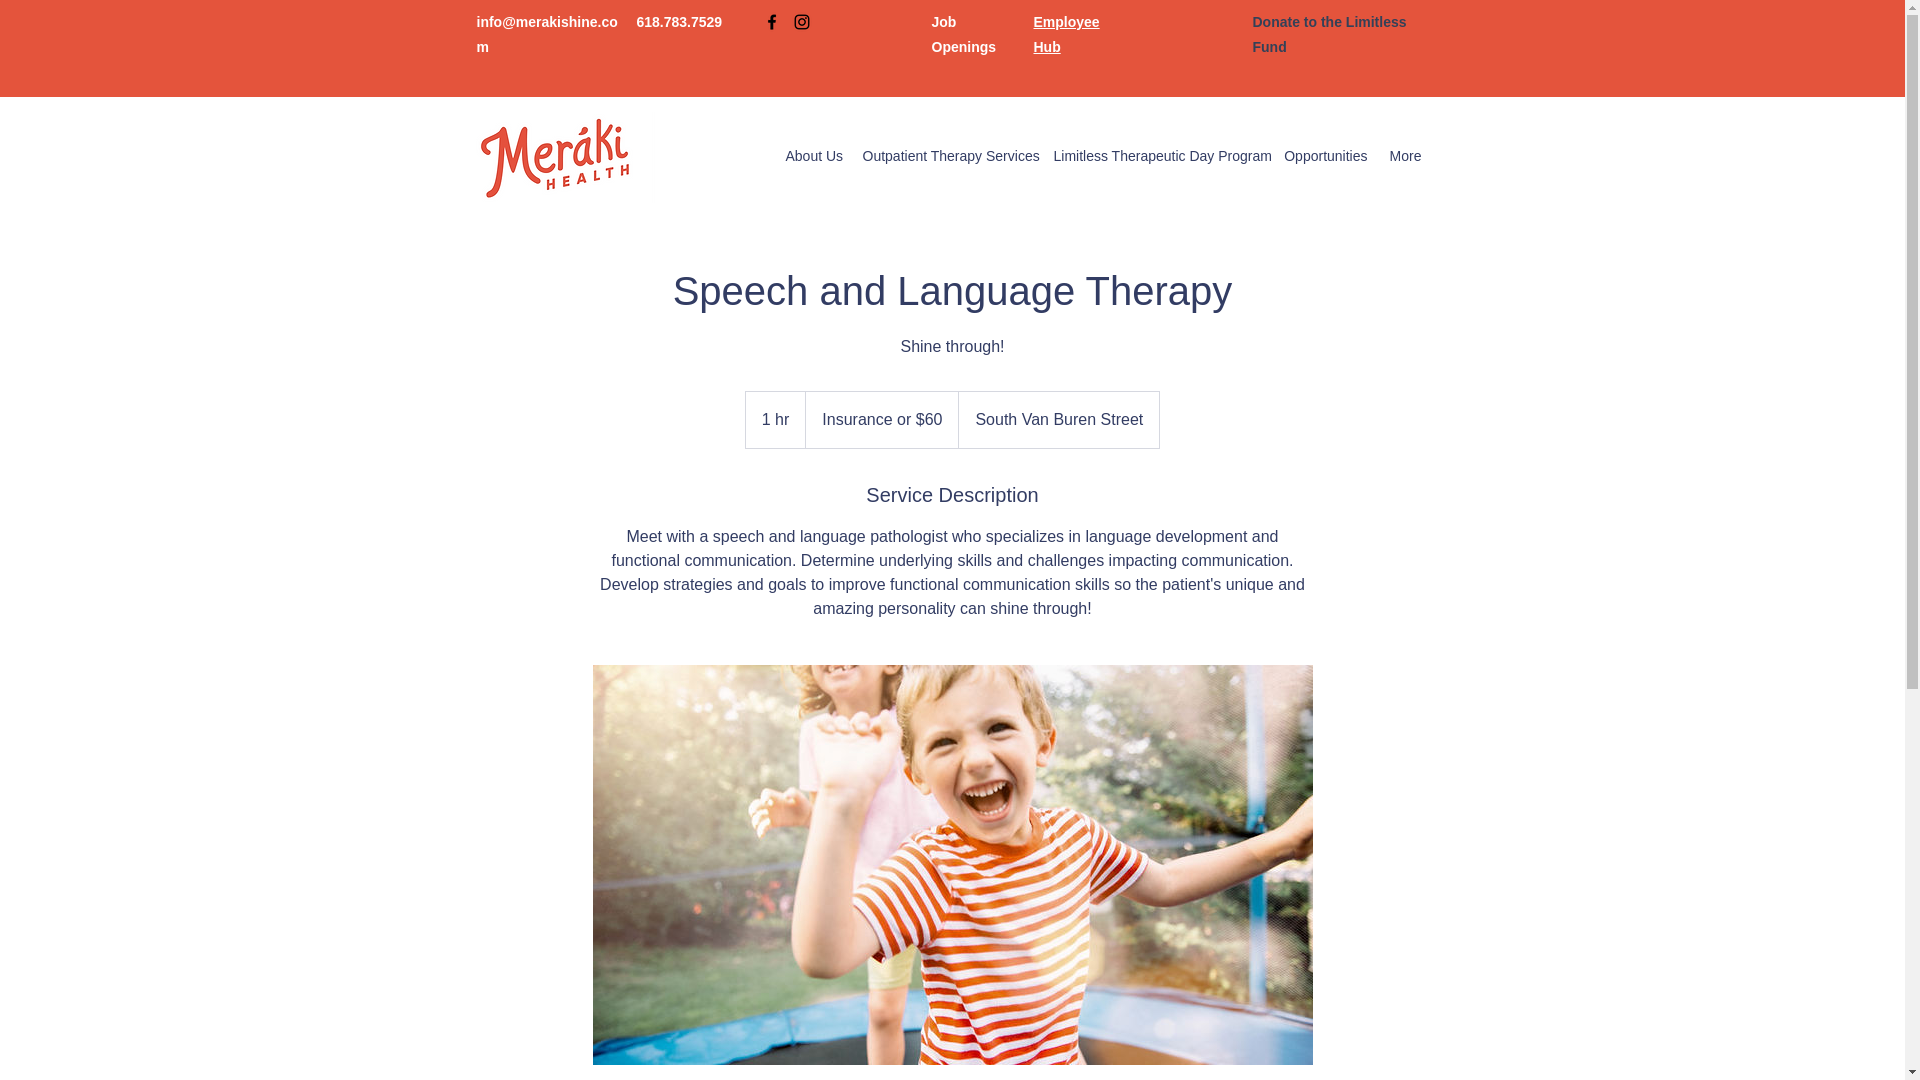 The width and height of the screenshot is (1920, 1080). What do you see at coordinates (1067, 34) in the screenshot?
I see `Employee Hub` at bounding box center [1067, 34].